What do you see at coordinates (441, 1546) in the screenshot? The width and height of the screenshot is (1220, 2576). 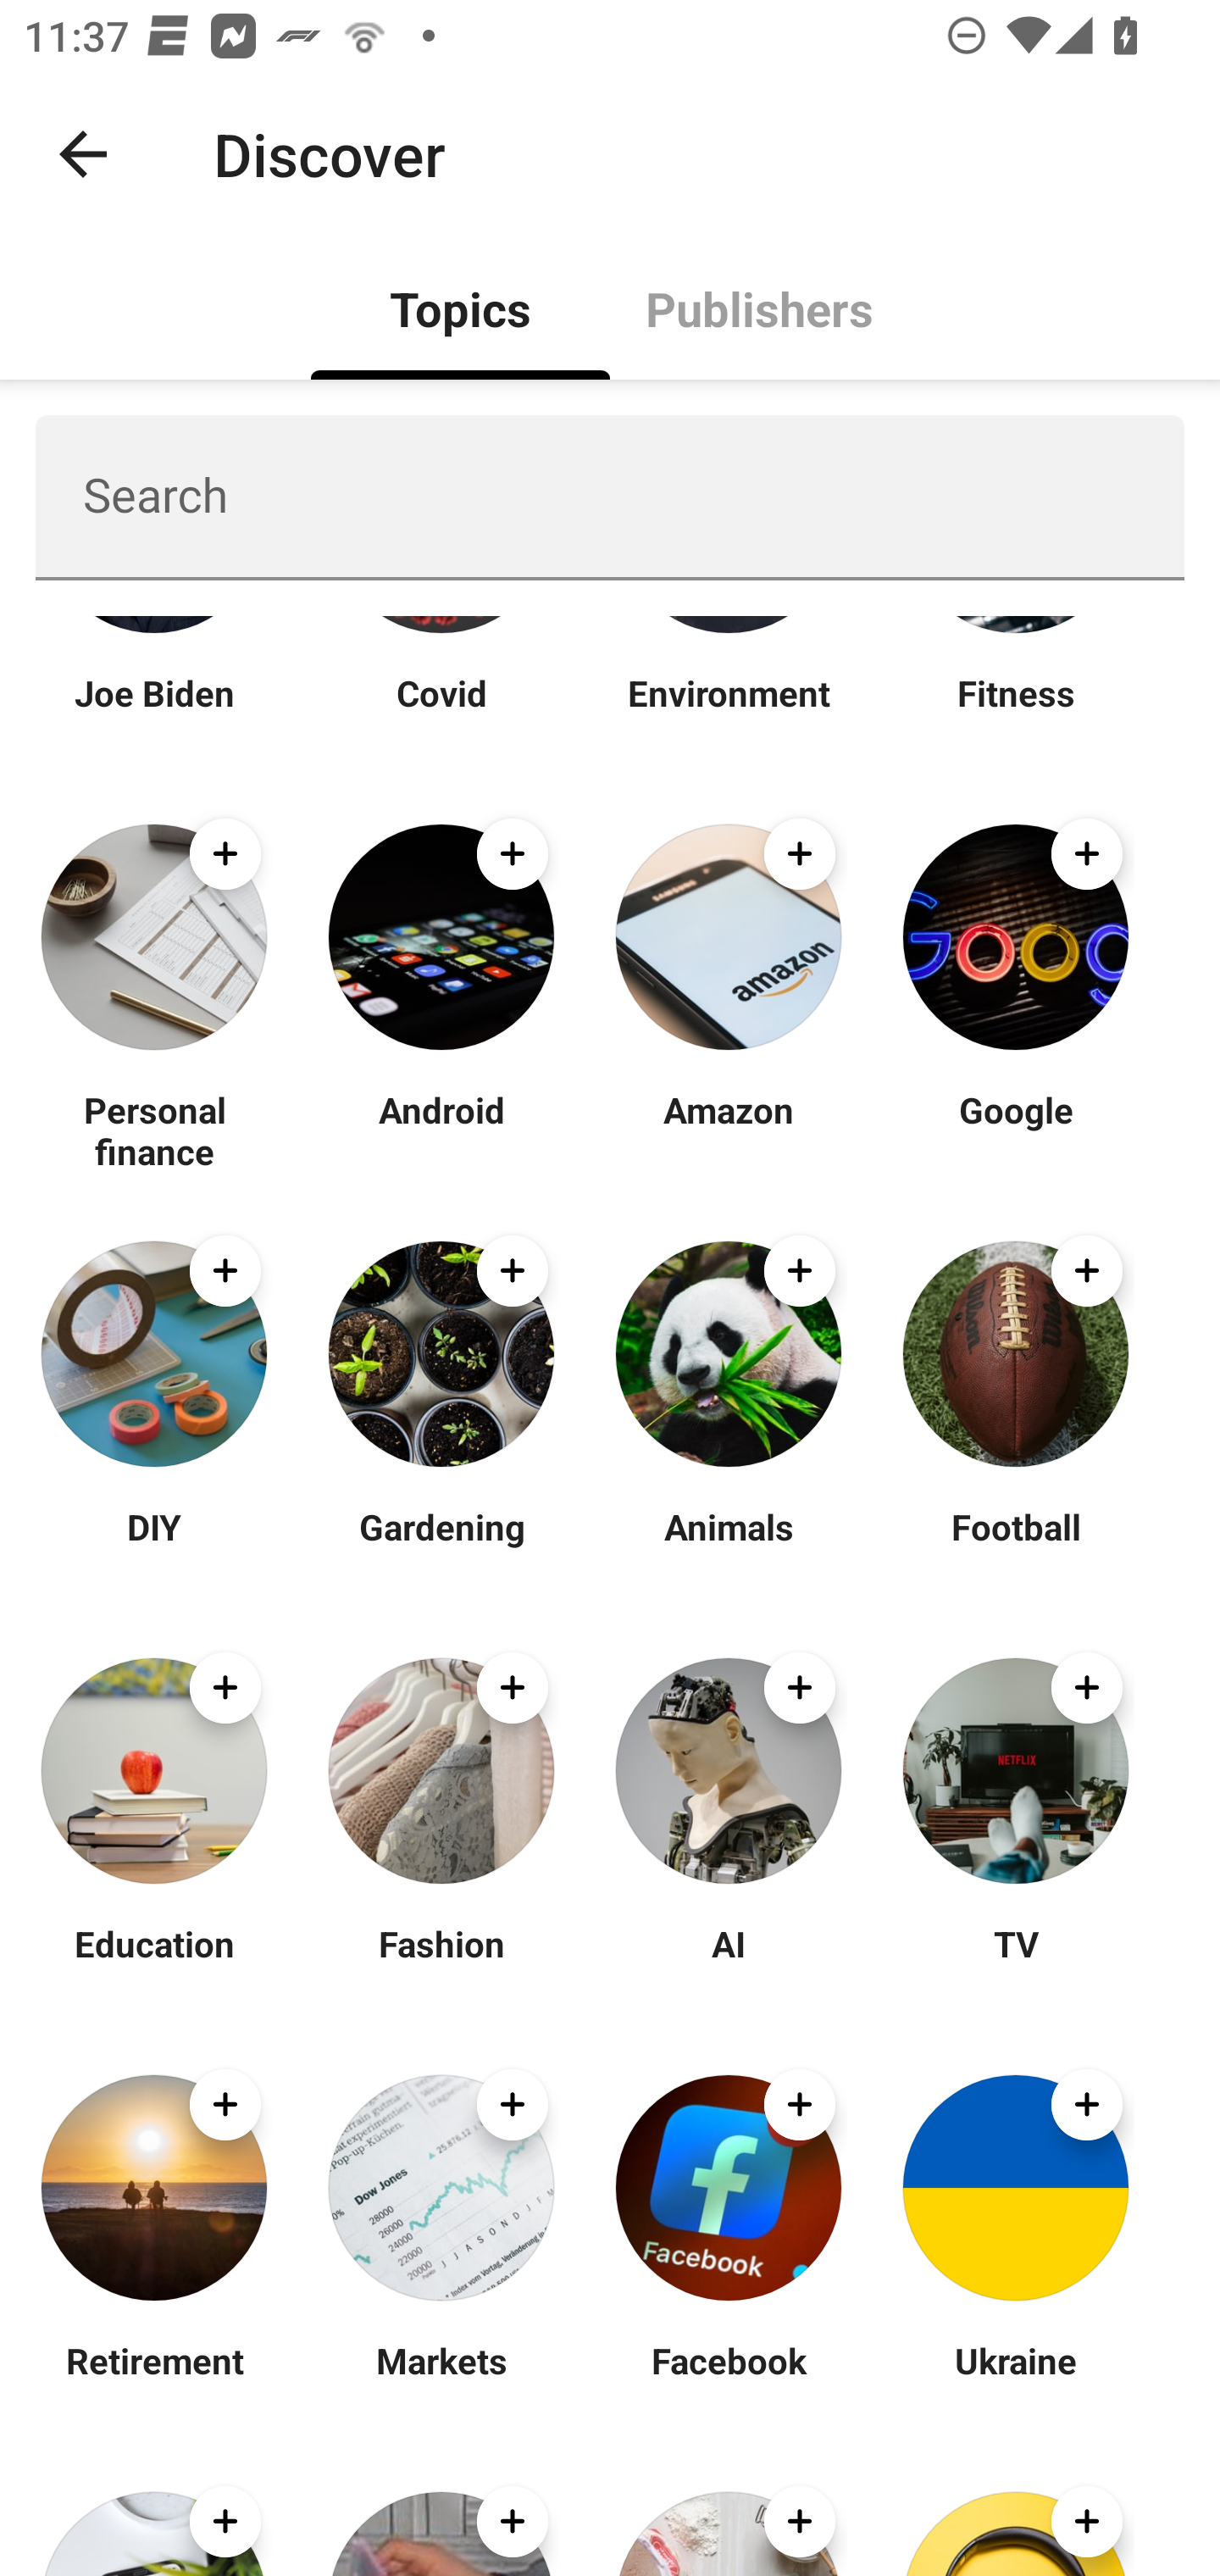 I see `Gardening` at bounding box center [441, 1546].